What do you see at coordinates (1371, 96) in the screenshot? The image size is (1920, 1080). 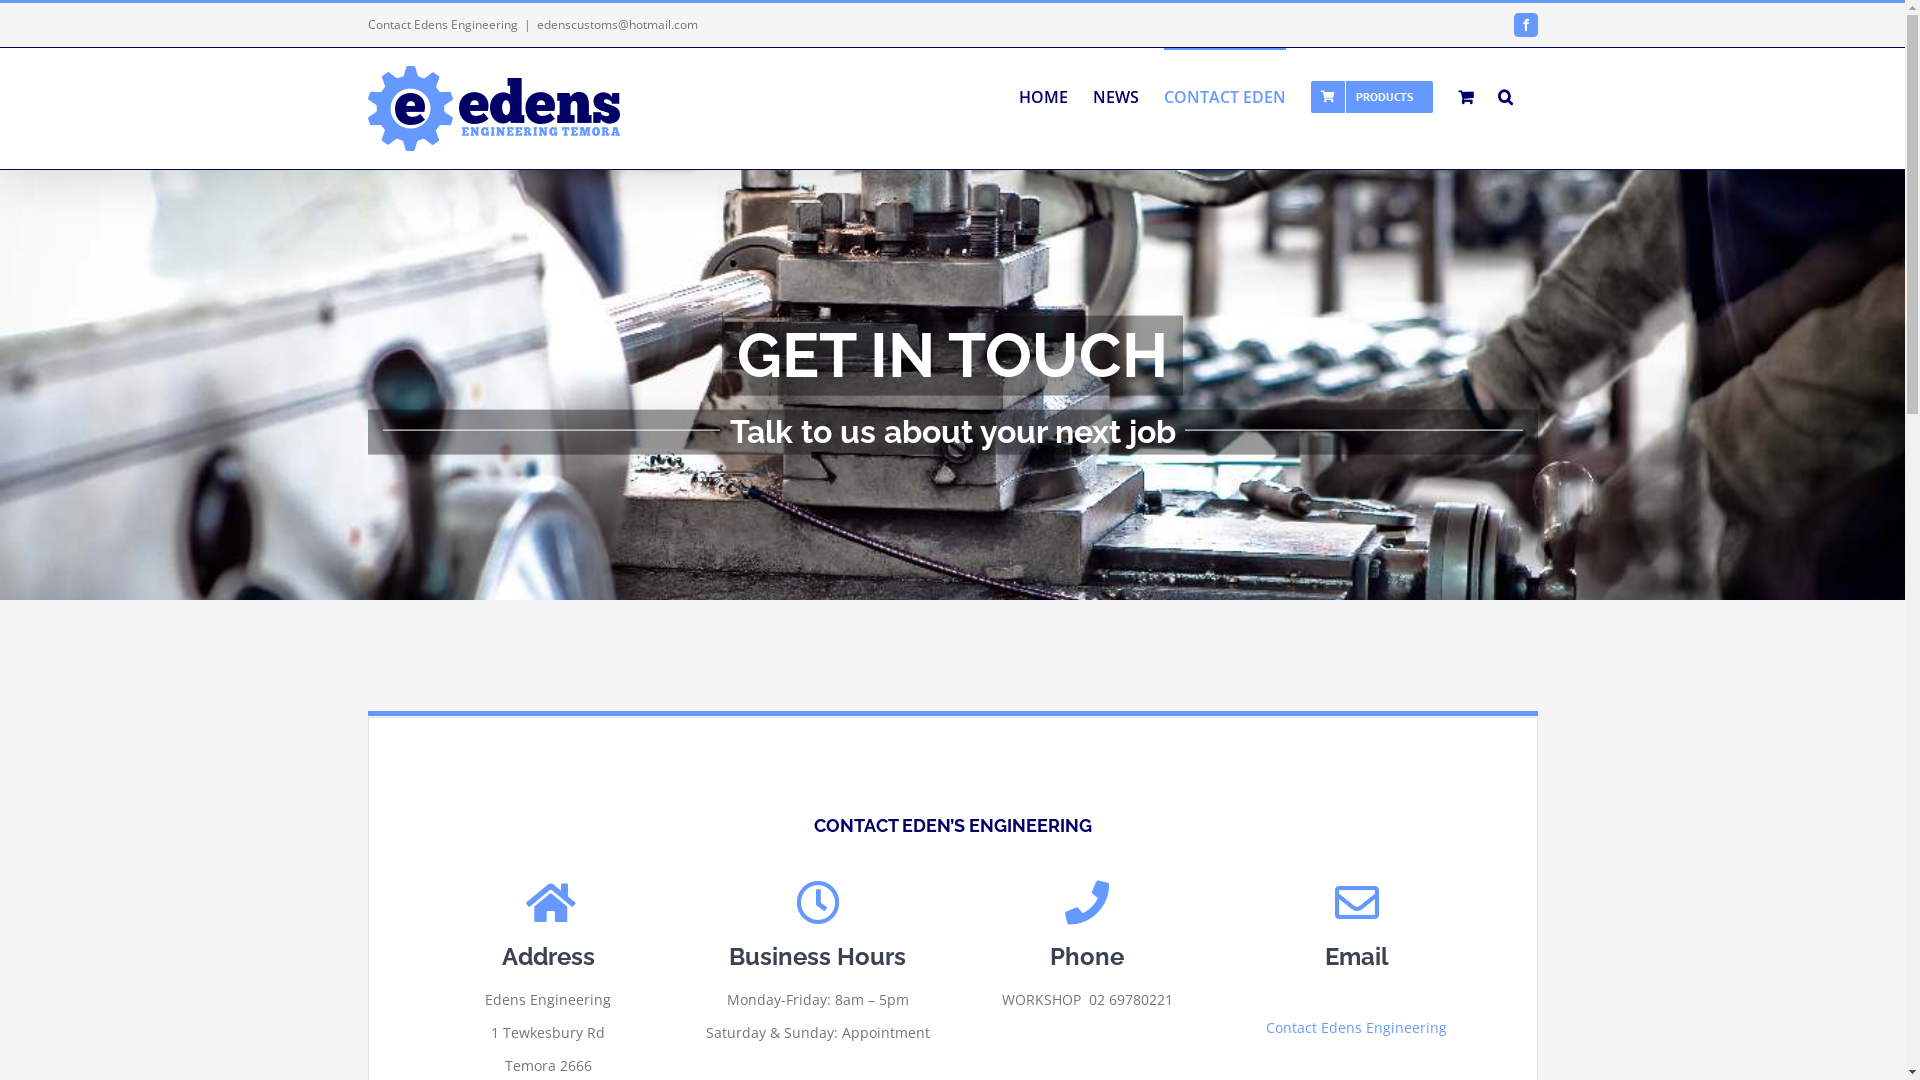 I see `PRODUCTS` at bounding box center [1371, 96].